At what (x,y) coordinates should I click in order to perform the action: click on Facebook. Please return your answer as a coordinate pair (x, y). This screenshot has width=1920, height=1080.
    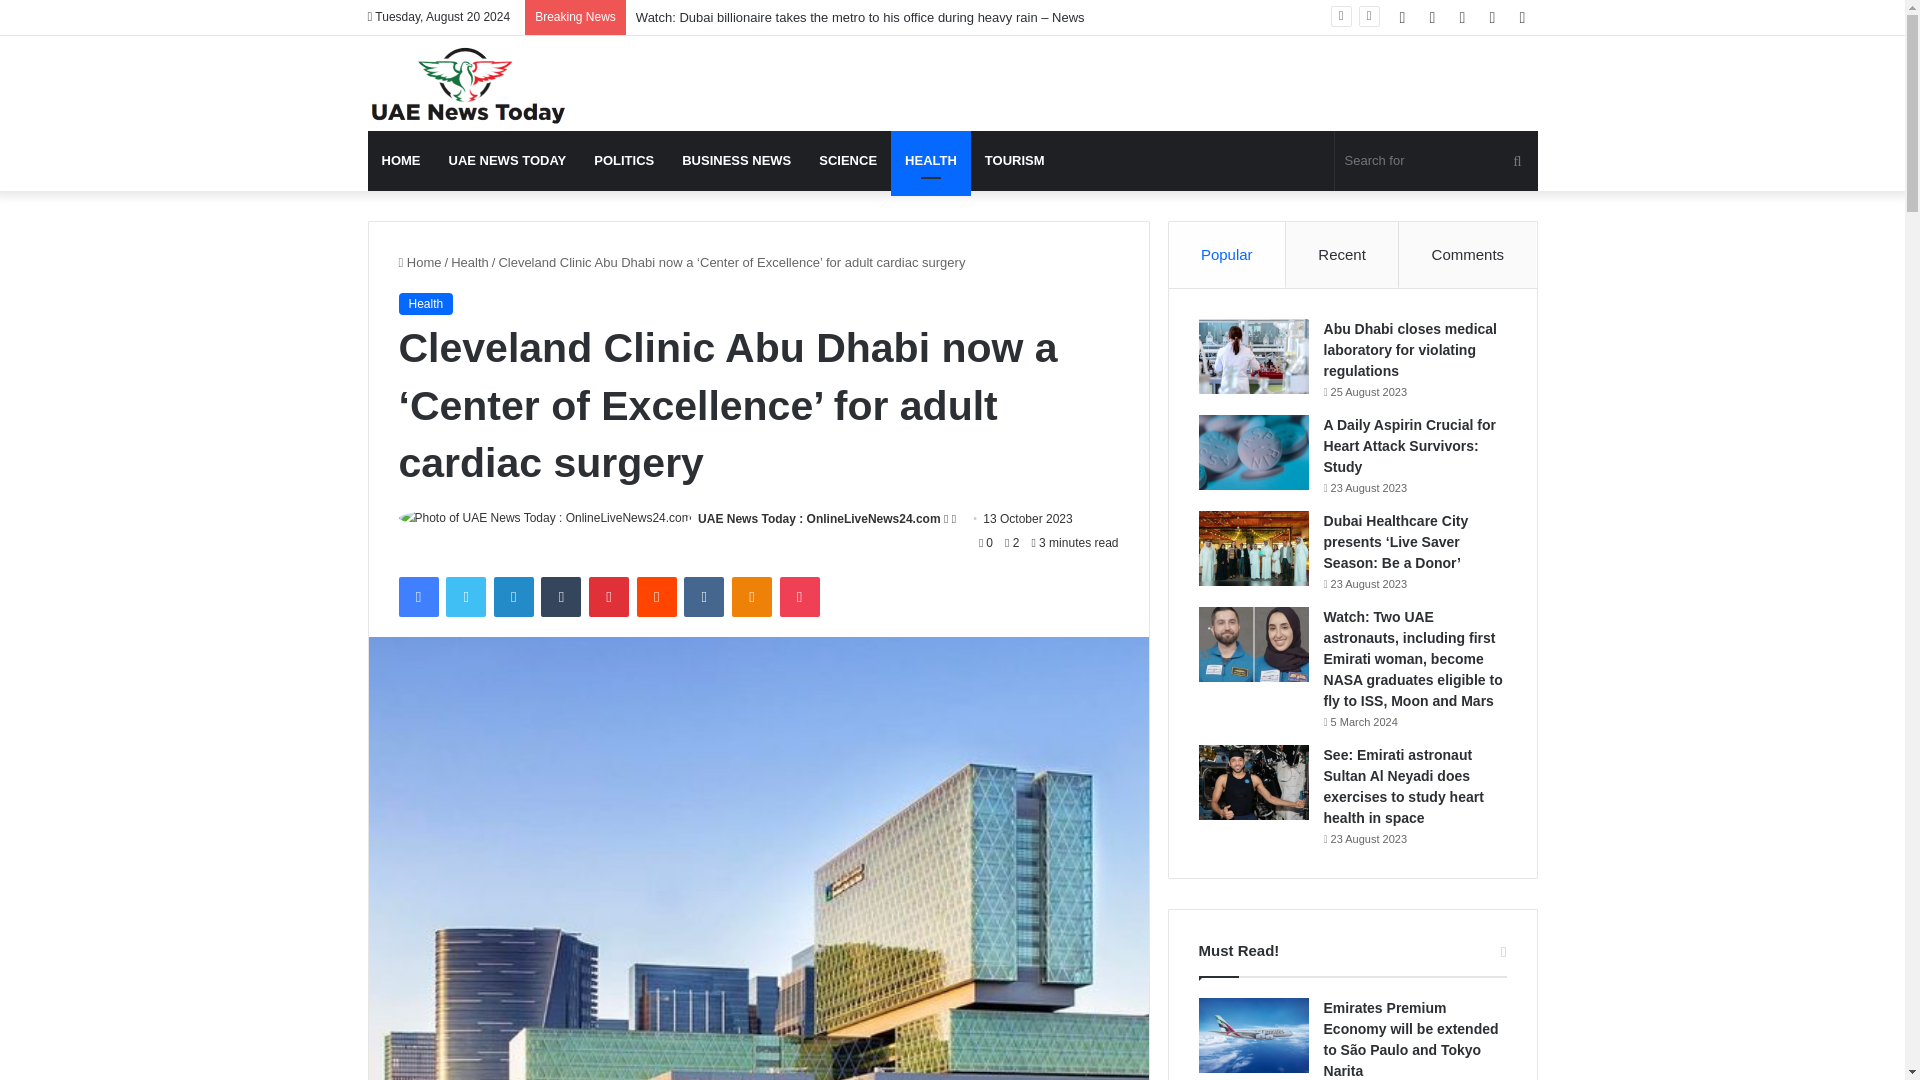
    Looking at the image, I should click on (417, 596).